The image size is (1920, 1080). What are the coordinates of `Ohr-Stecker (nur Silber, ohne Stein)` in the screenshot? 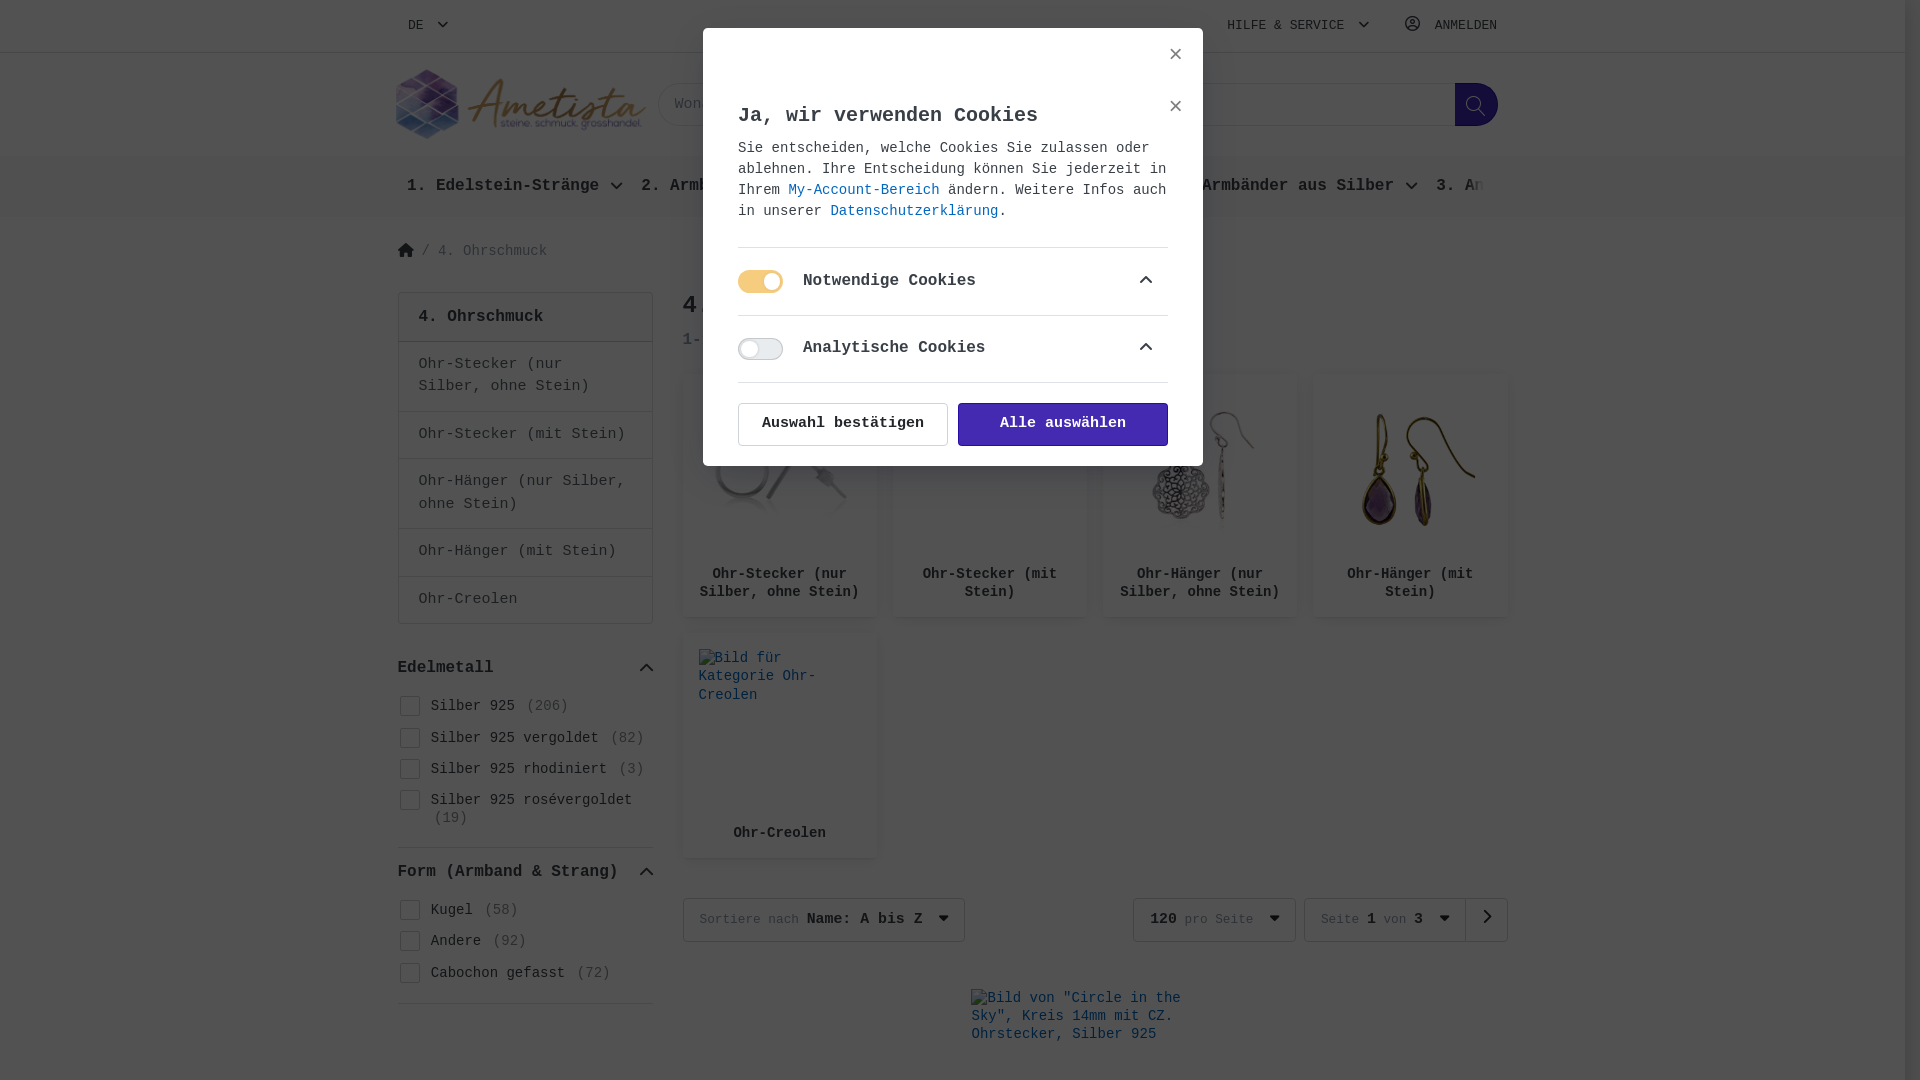 It's located at (780, 583).